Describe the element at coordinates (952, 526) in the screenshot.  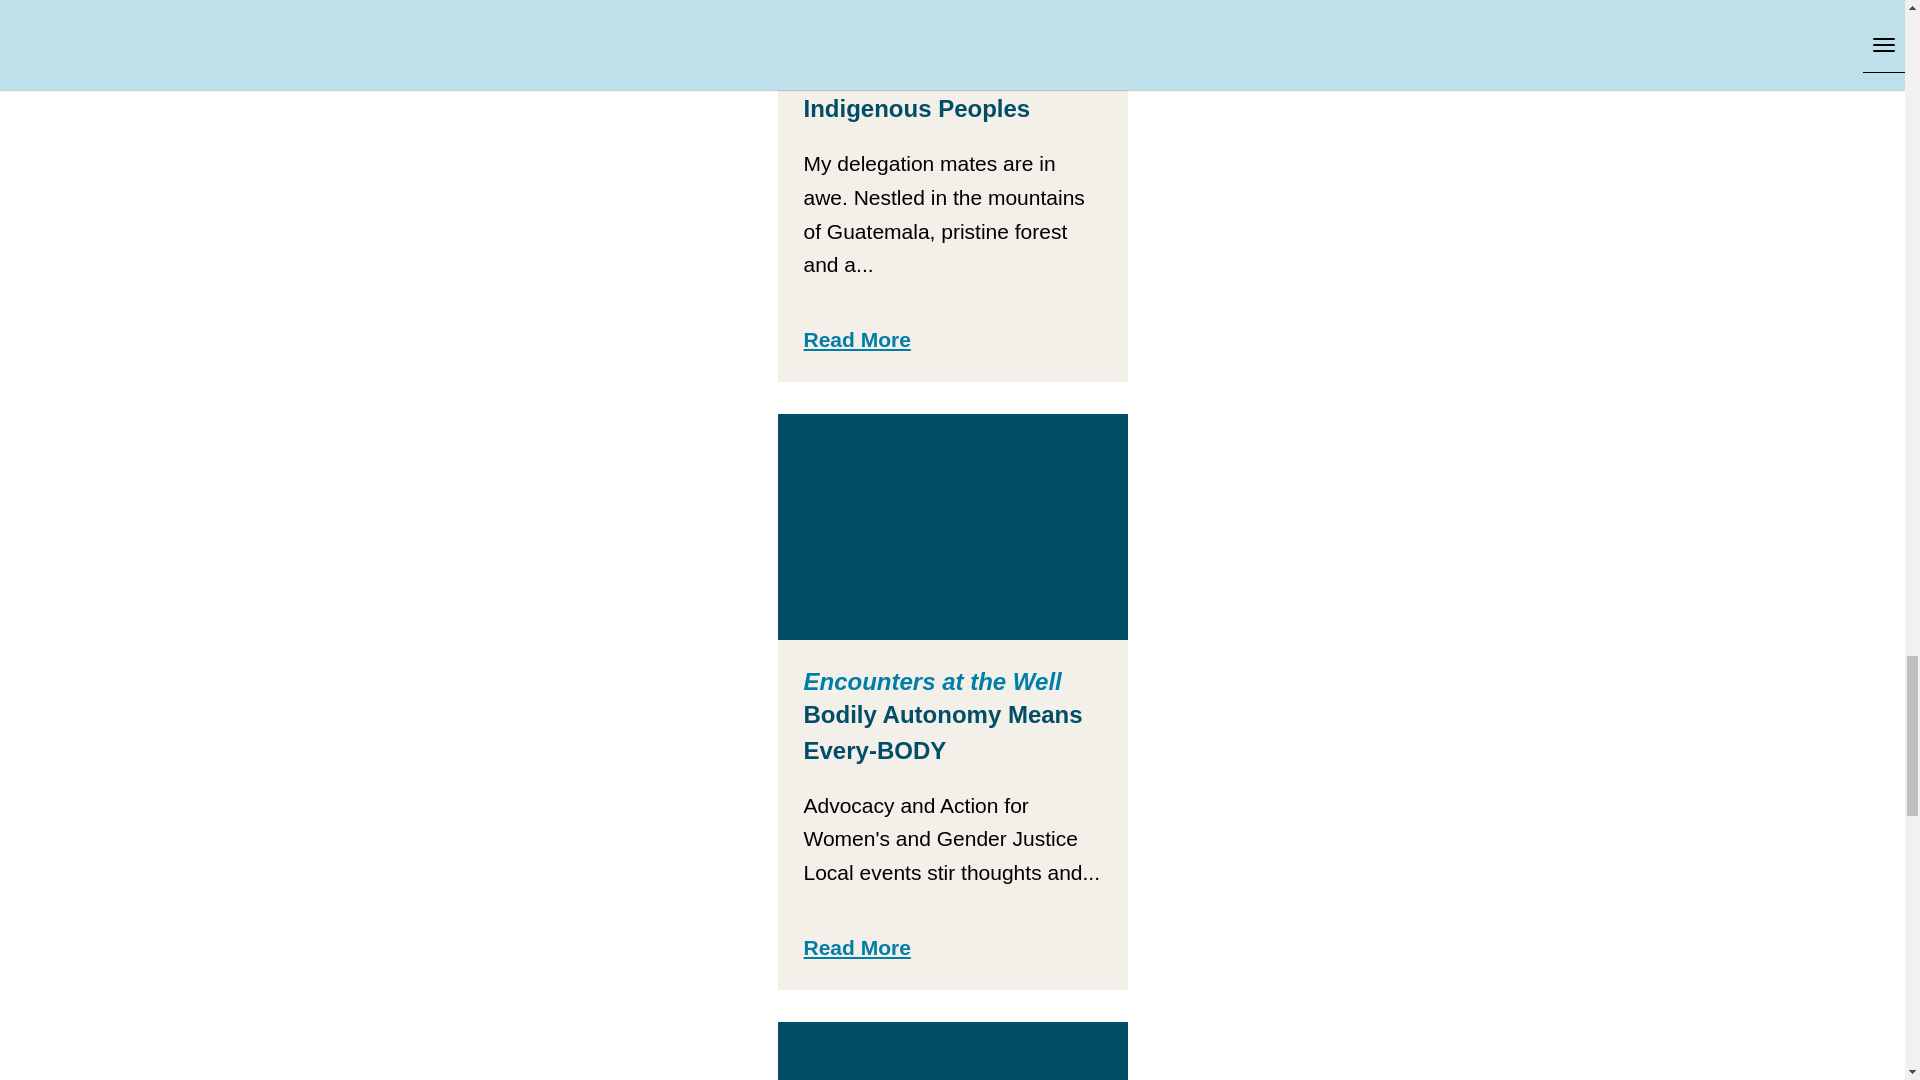
I see `Bodily Autonomy Means Every-BODY` at that location.